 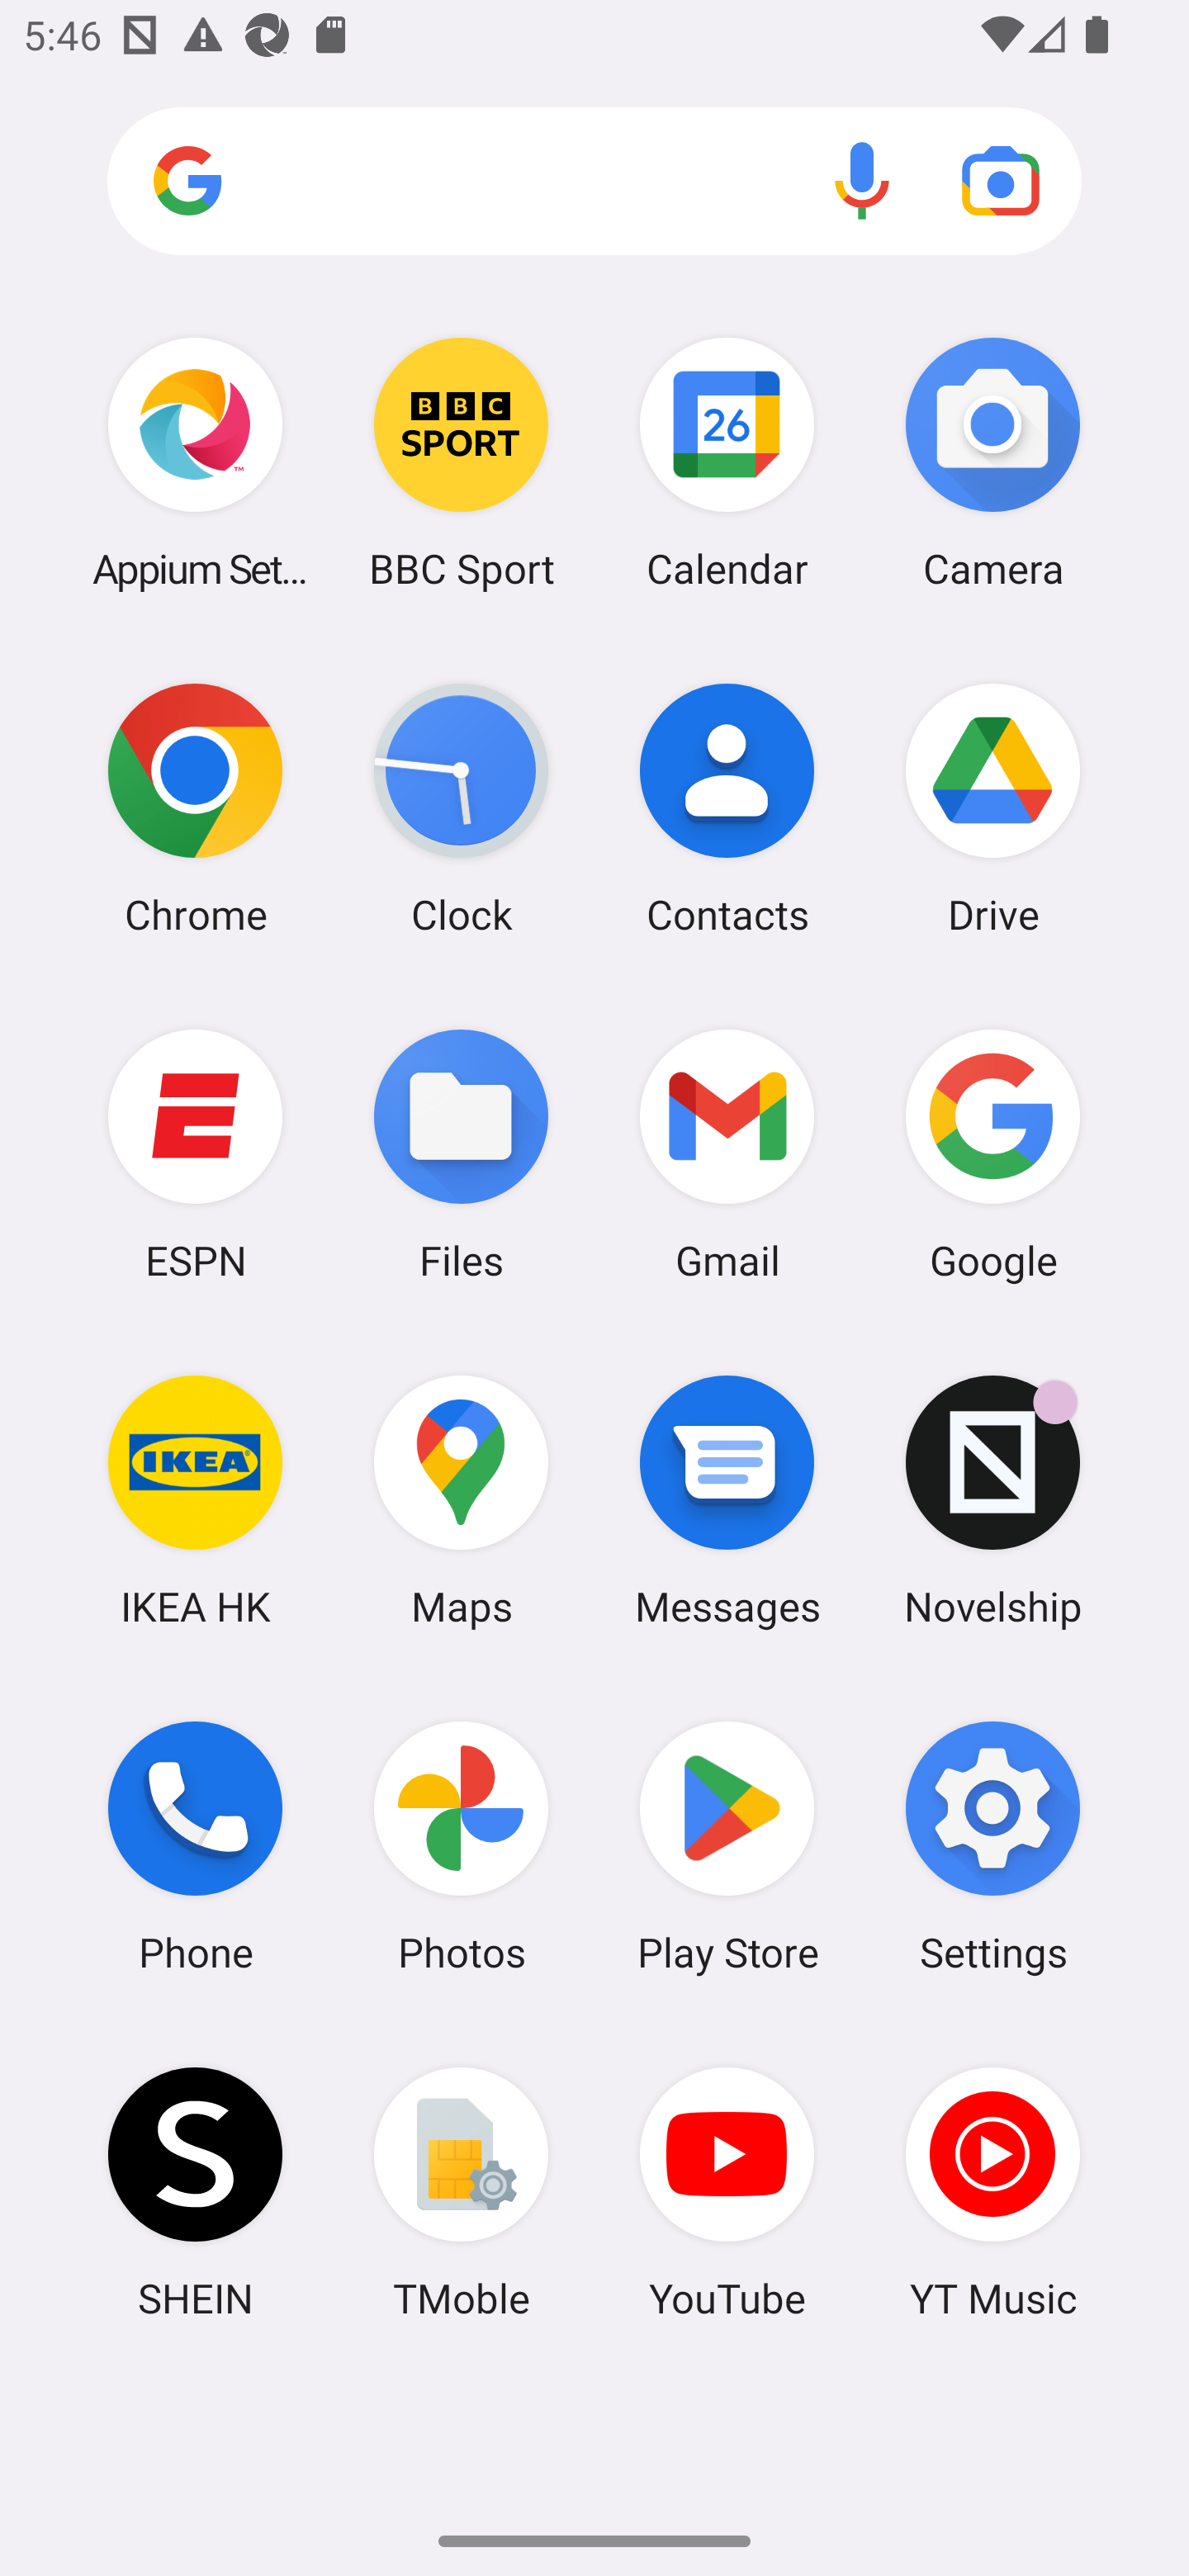 What do you see at coordinates (1001, 180) in the screenshot?
I see `Google Lens` at bounding box center [1001, 180].